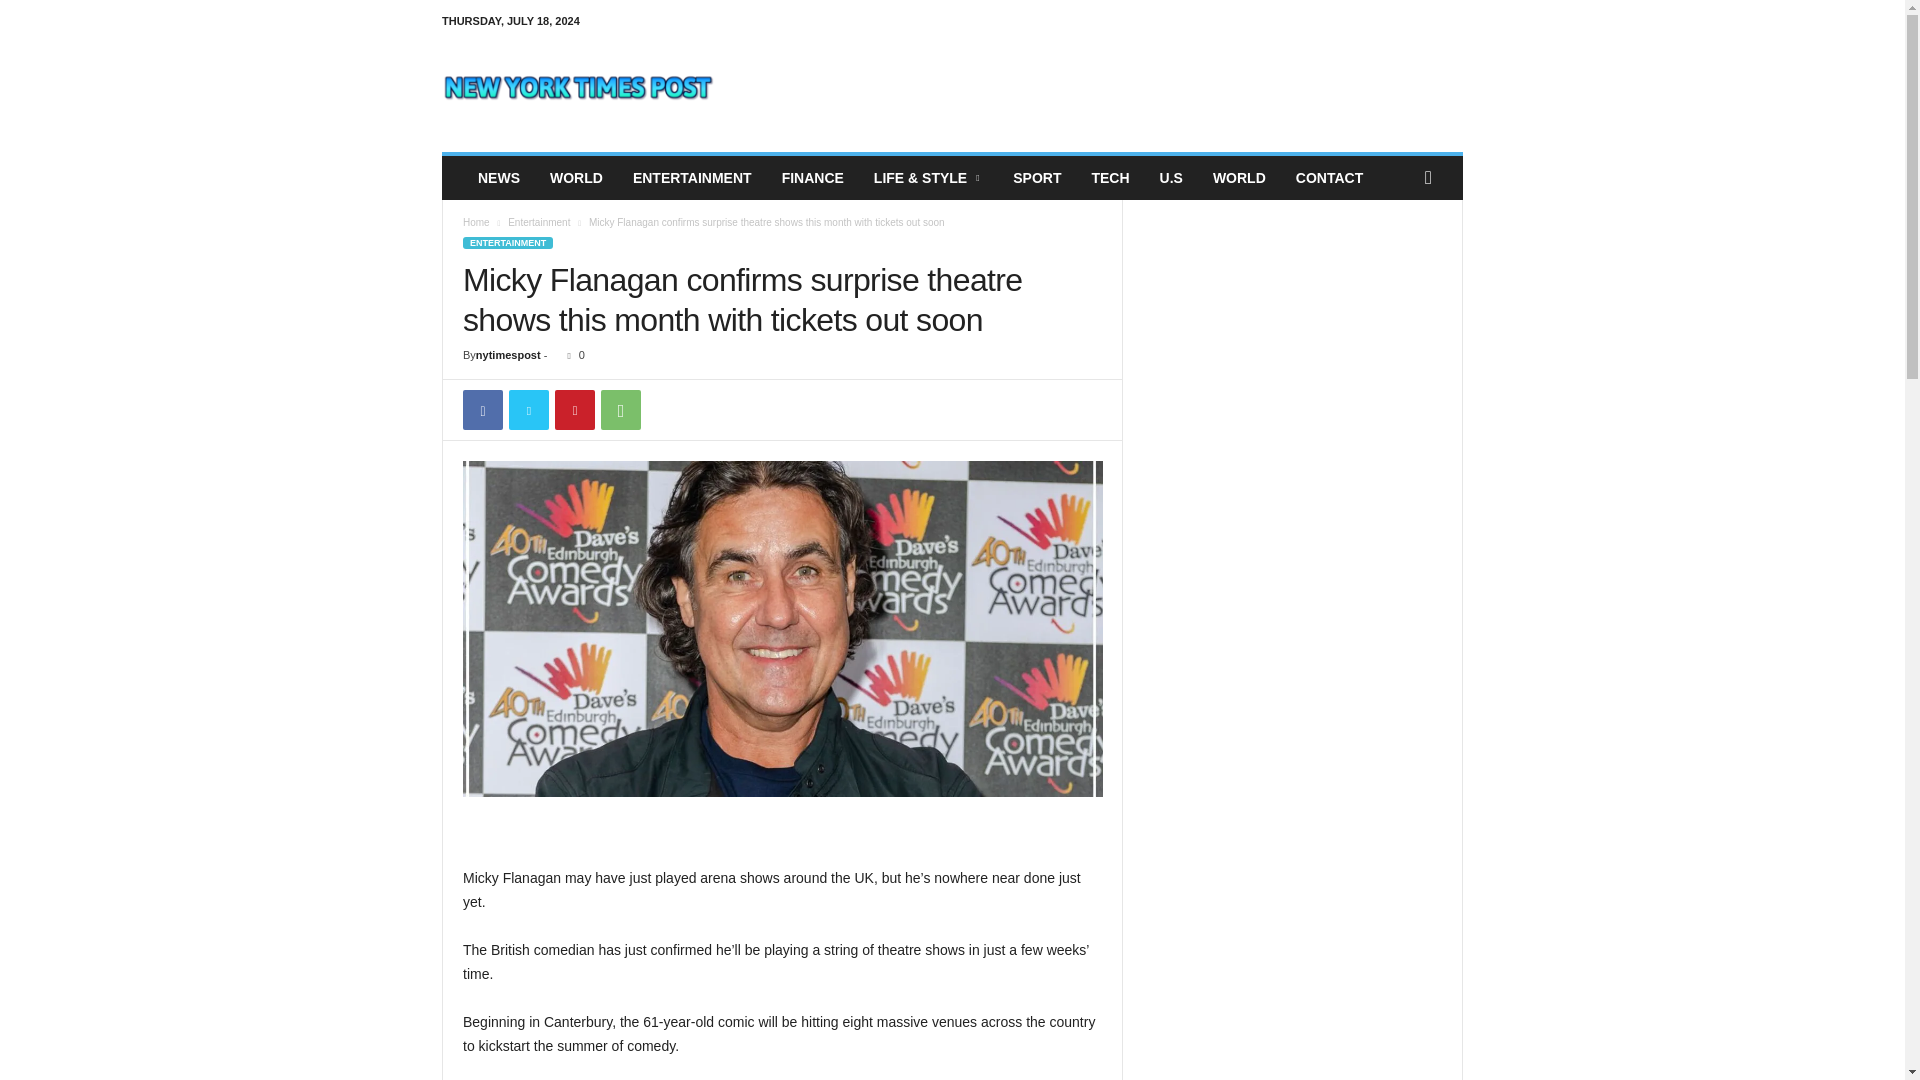 Image resolution: width=1920 pixels, height=1080 pixels. Describe the element at coordinates (498, 177) in the screenshot. I see `NEWS` at that location.